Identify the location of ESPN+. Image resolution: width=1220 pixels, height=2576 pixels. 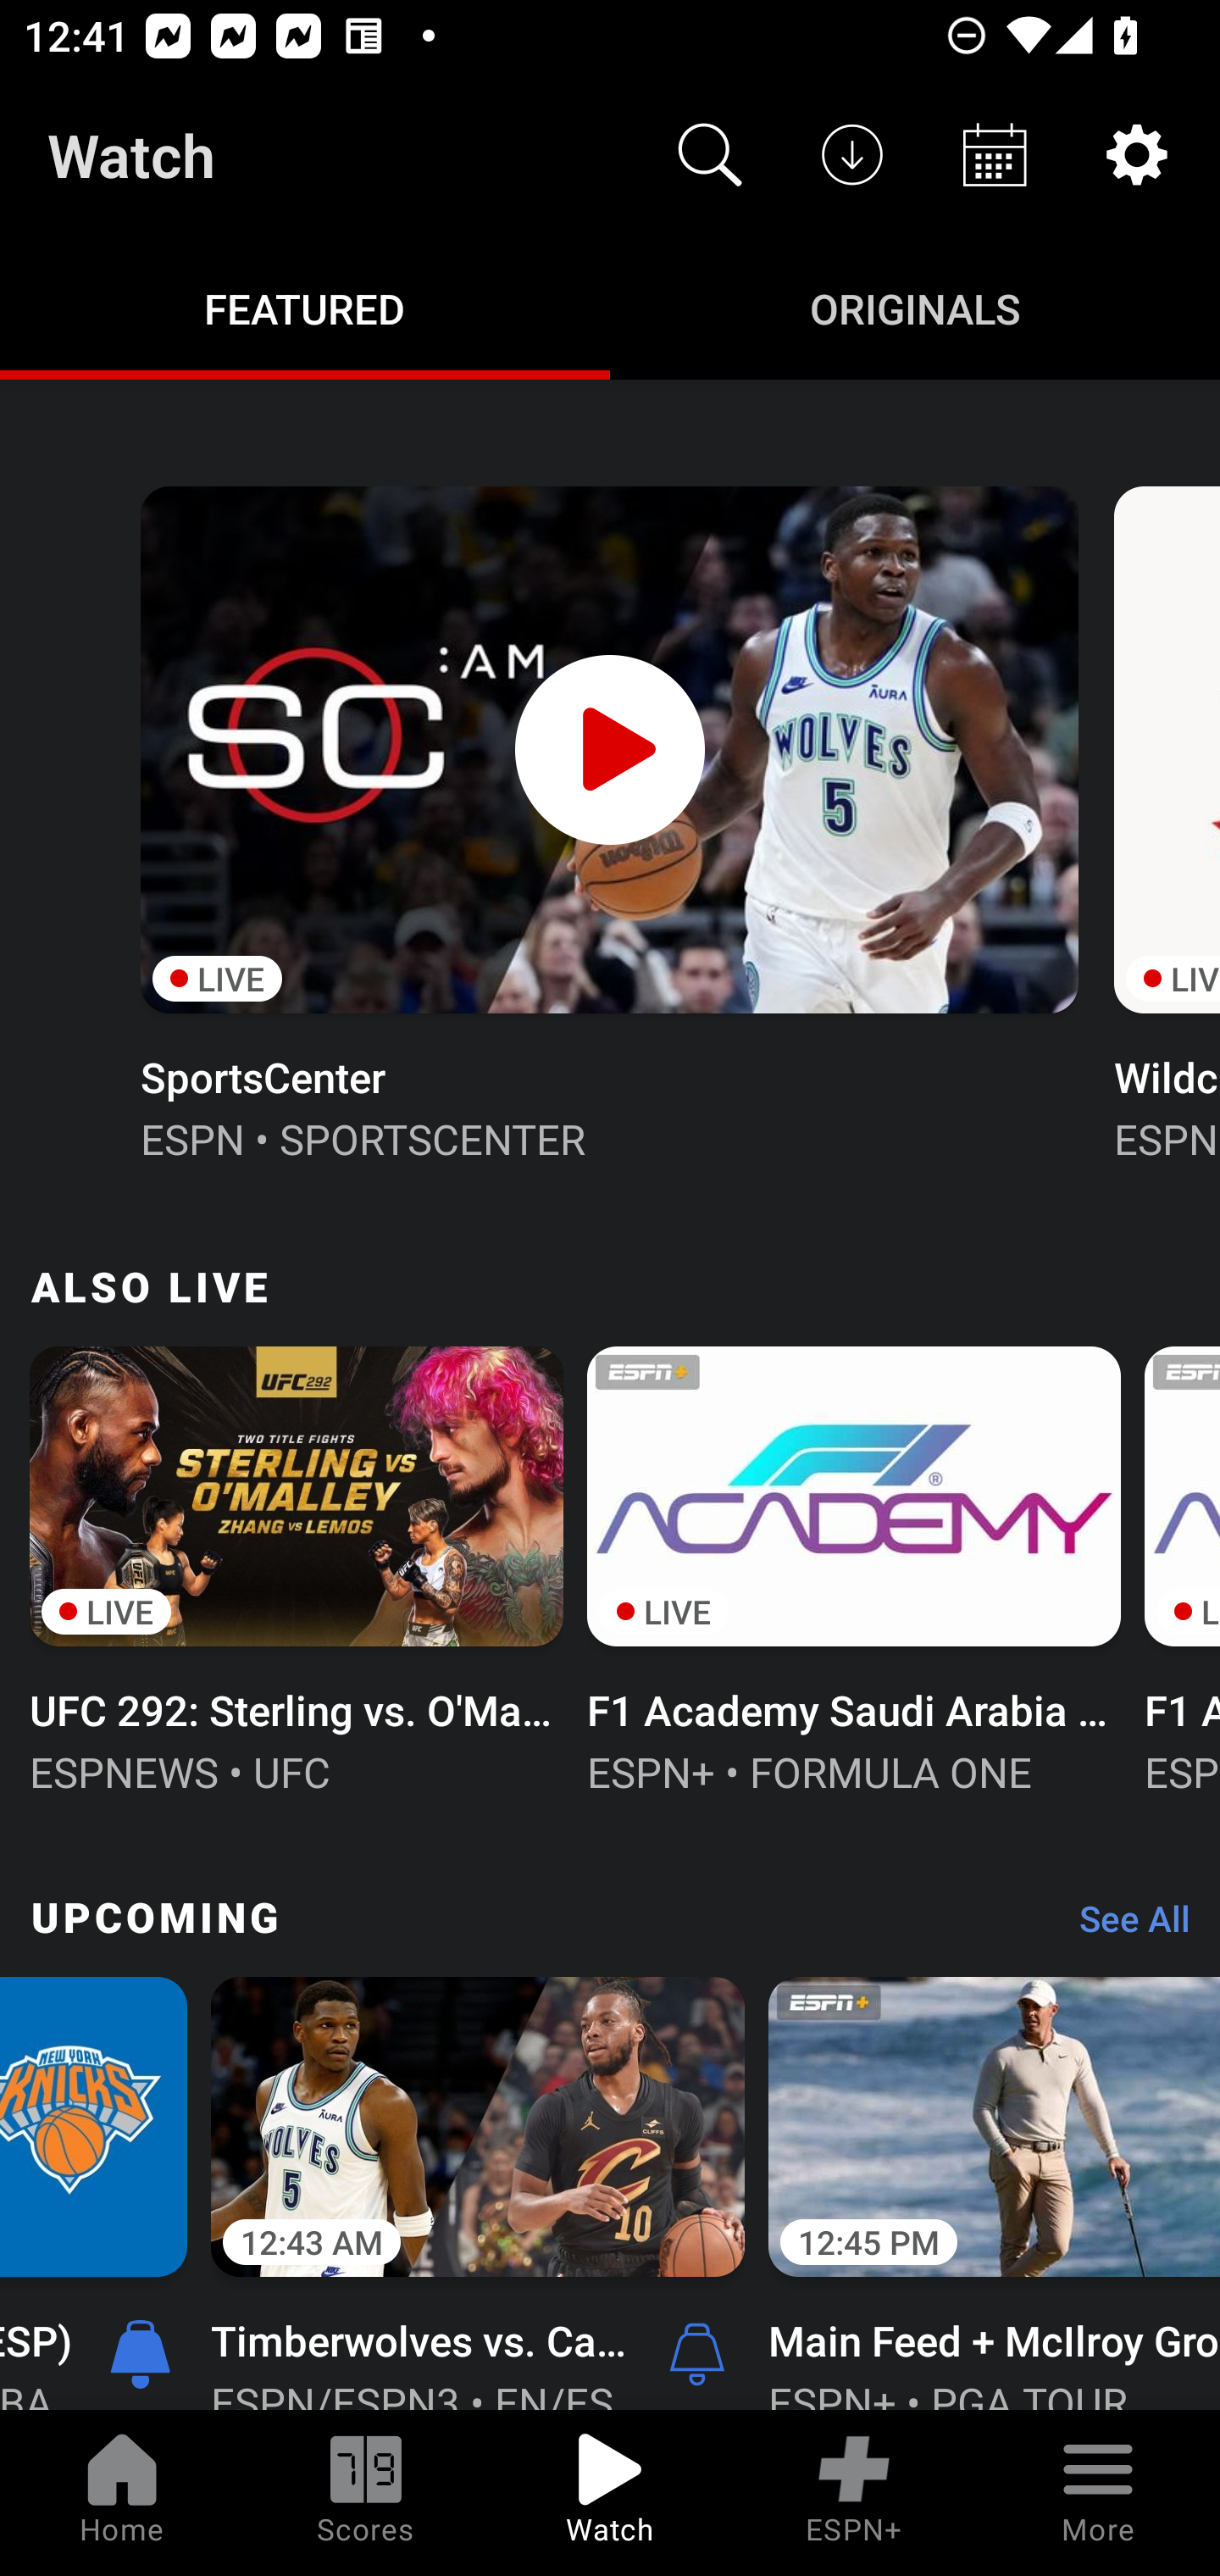
(854, 2493).